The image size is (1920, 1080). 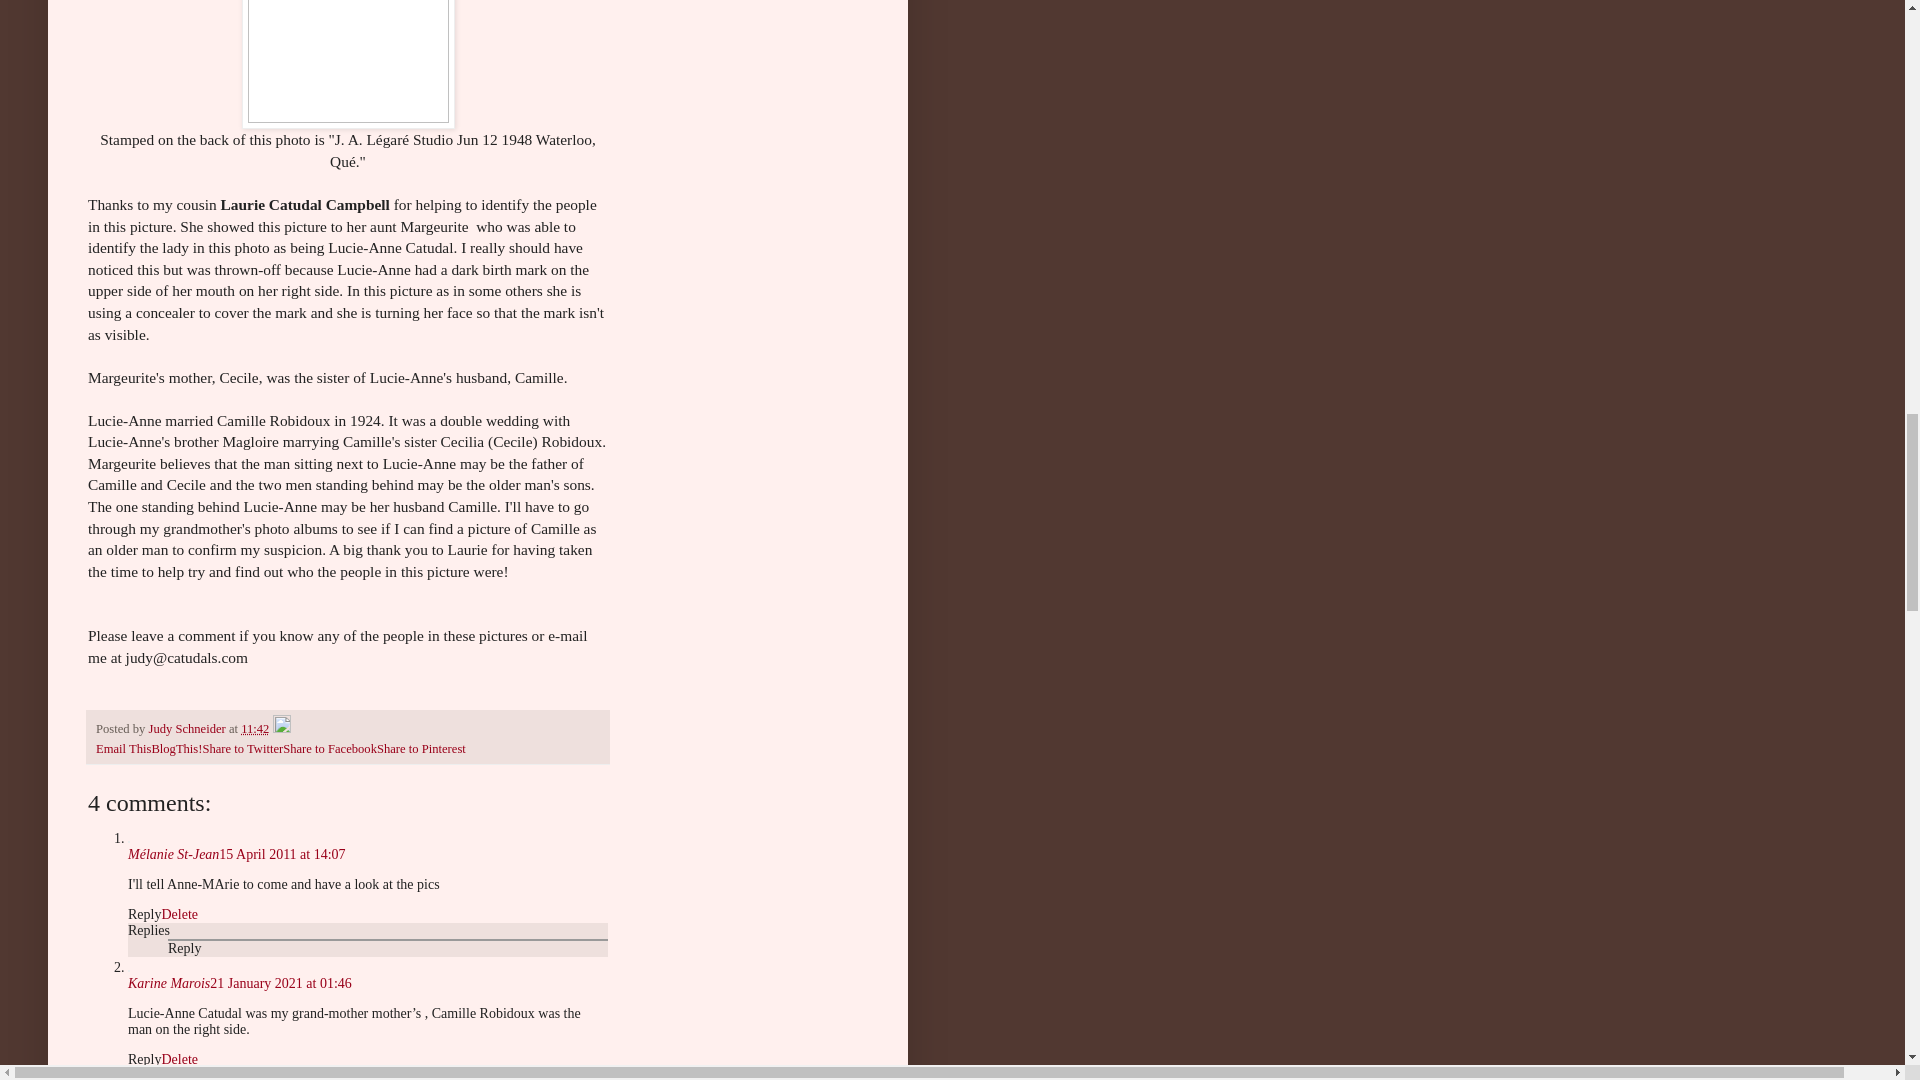 What do you see at coordinates (282, 728) in the screenshot?
I see `Edit Post` at bounding box center [282, 728].